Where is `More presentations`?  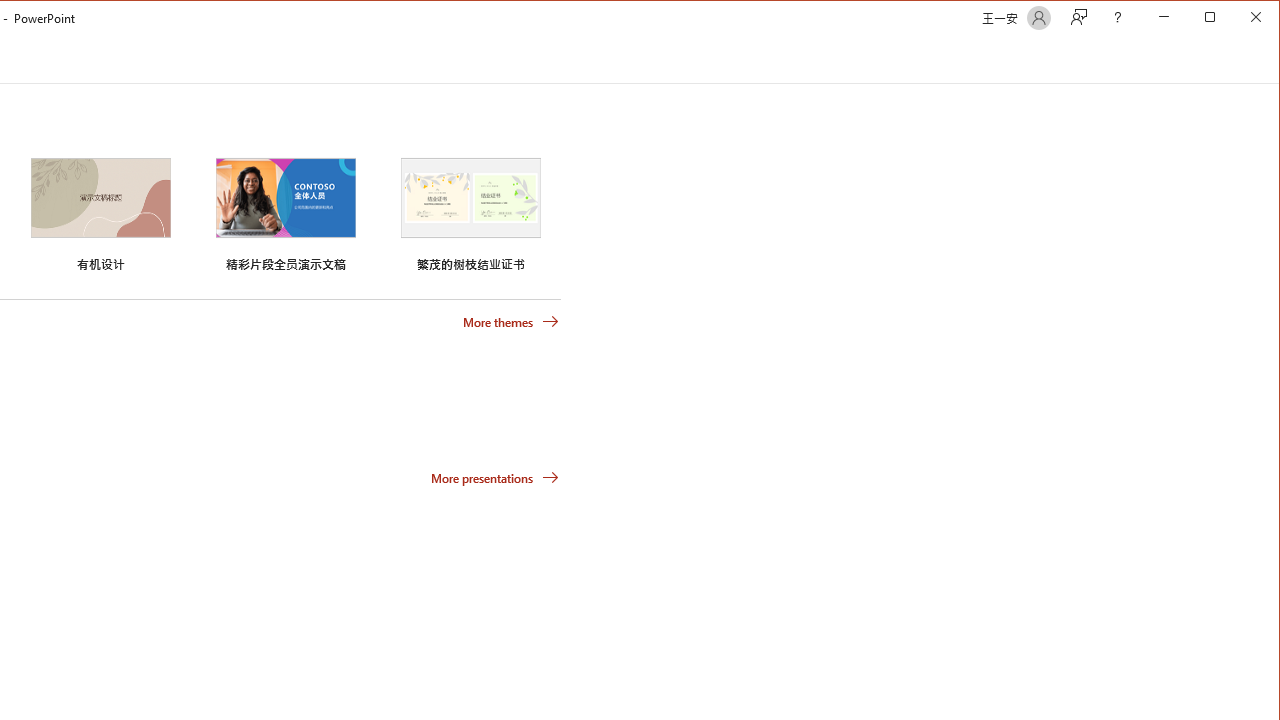 More presentations is located at coordinates (494, 478).